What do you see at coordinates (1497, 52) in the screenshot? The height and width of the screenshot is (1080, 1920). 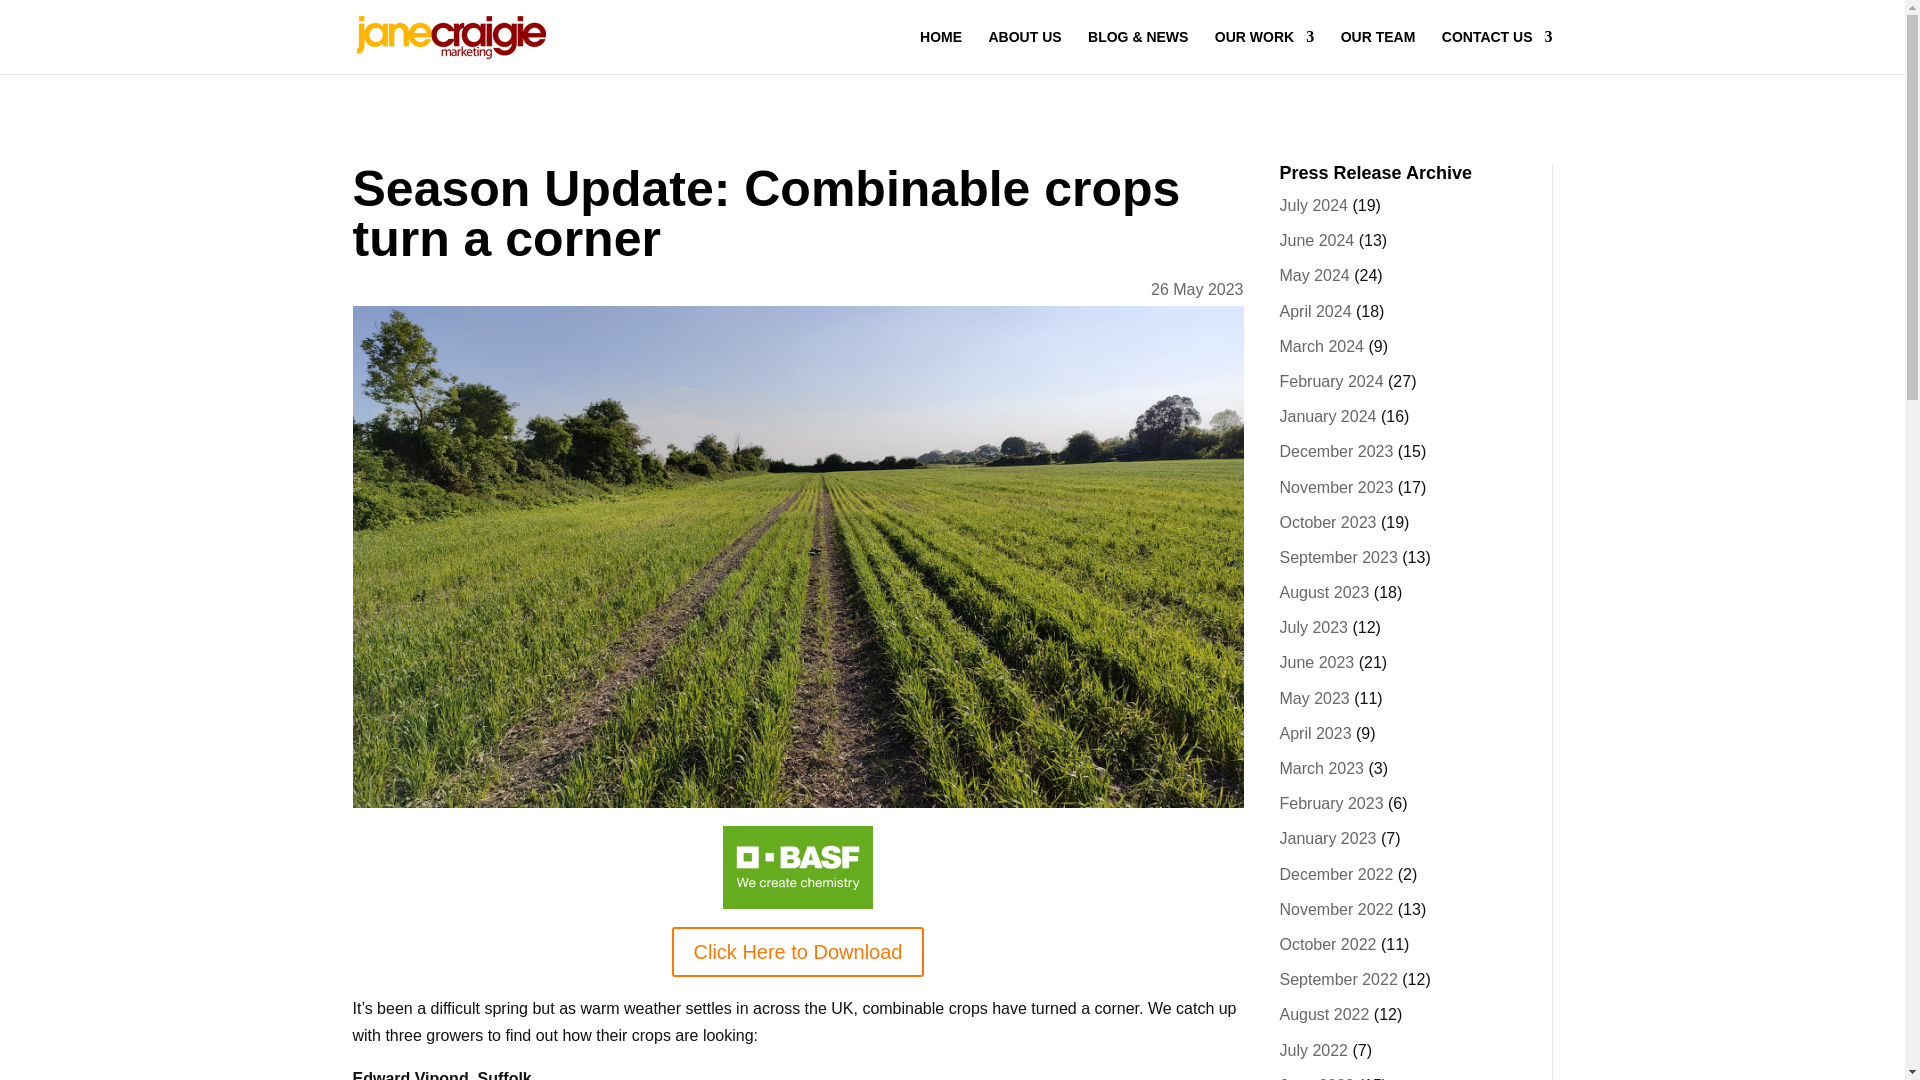 I see `CONTACT US` at bounding box center [1497, 52].